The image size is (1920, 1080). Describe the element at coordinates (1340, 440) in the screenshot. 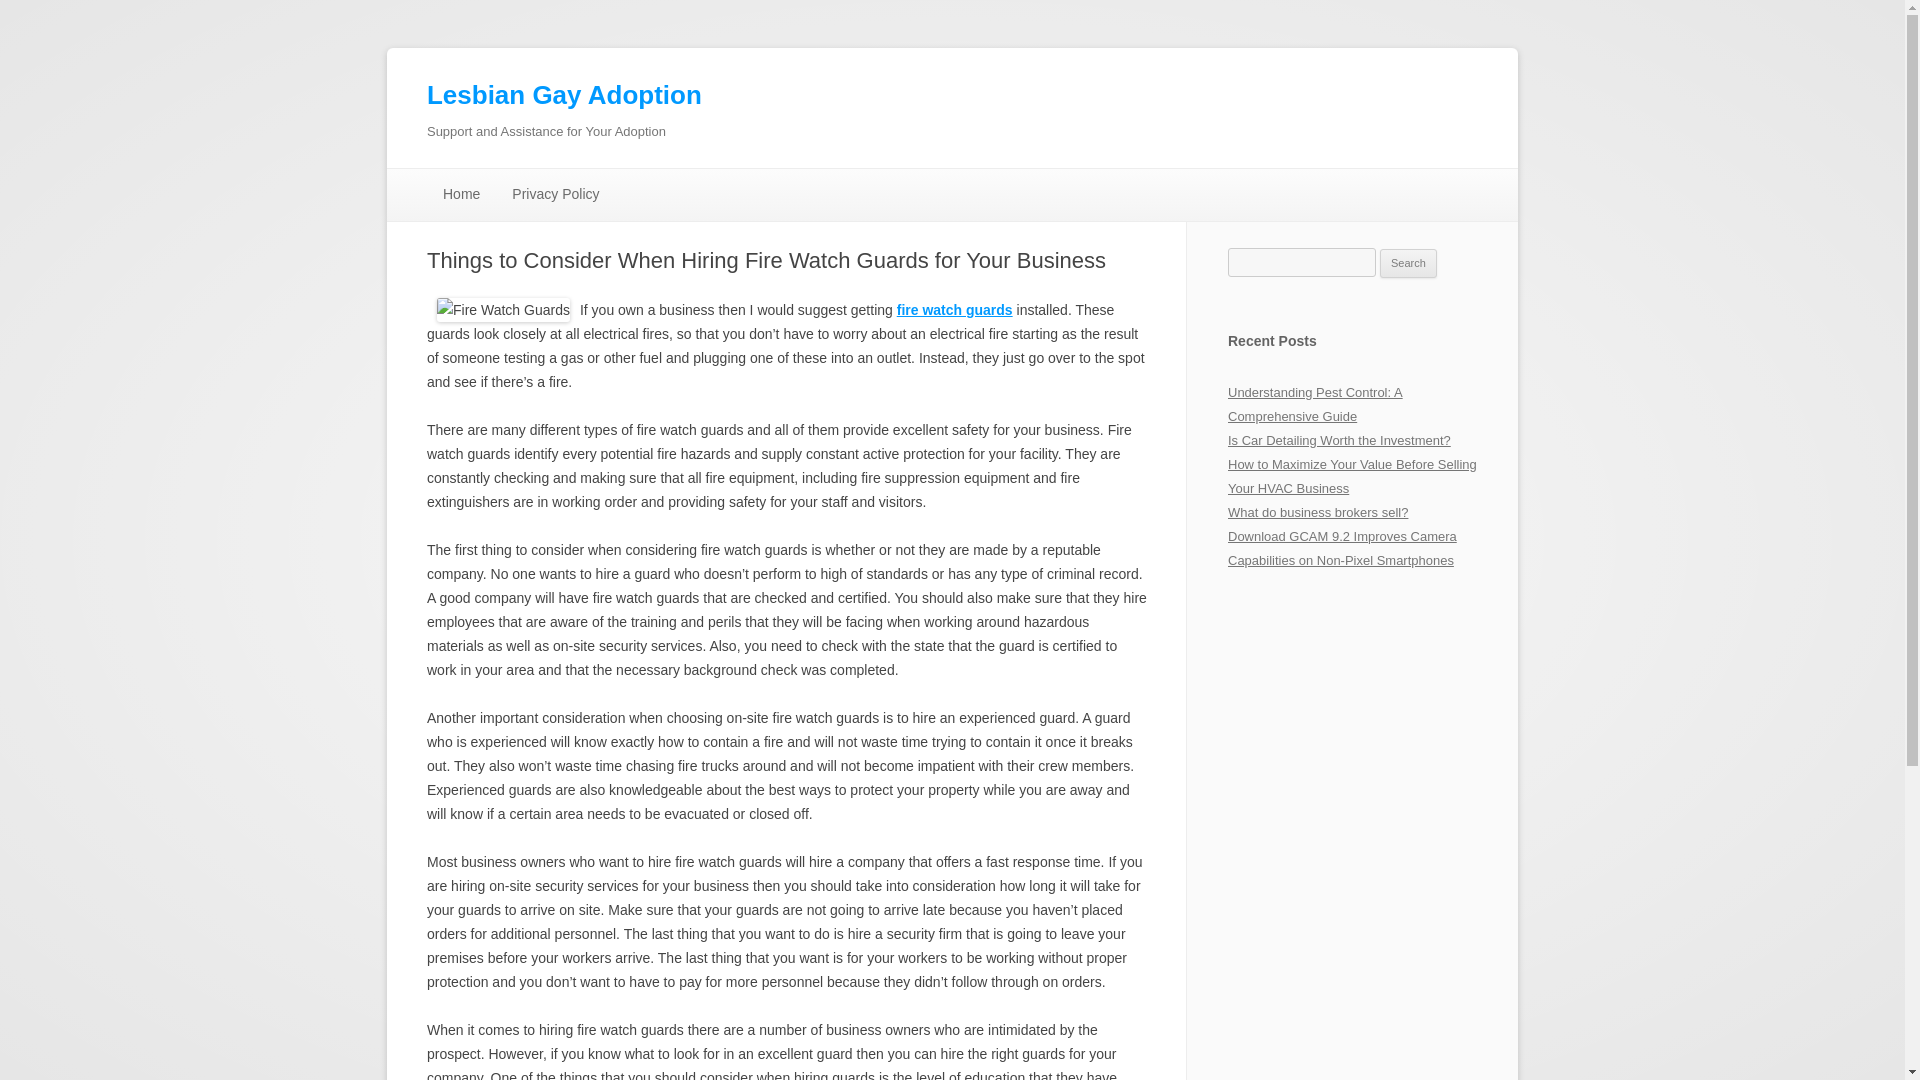

I see `Is Car Detailing Worth the Investment?` at that location.